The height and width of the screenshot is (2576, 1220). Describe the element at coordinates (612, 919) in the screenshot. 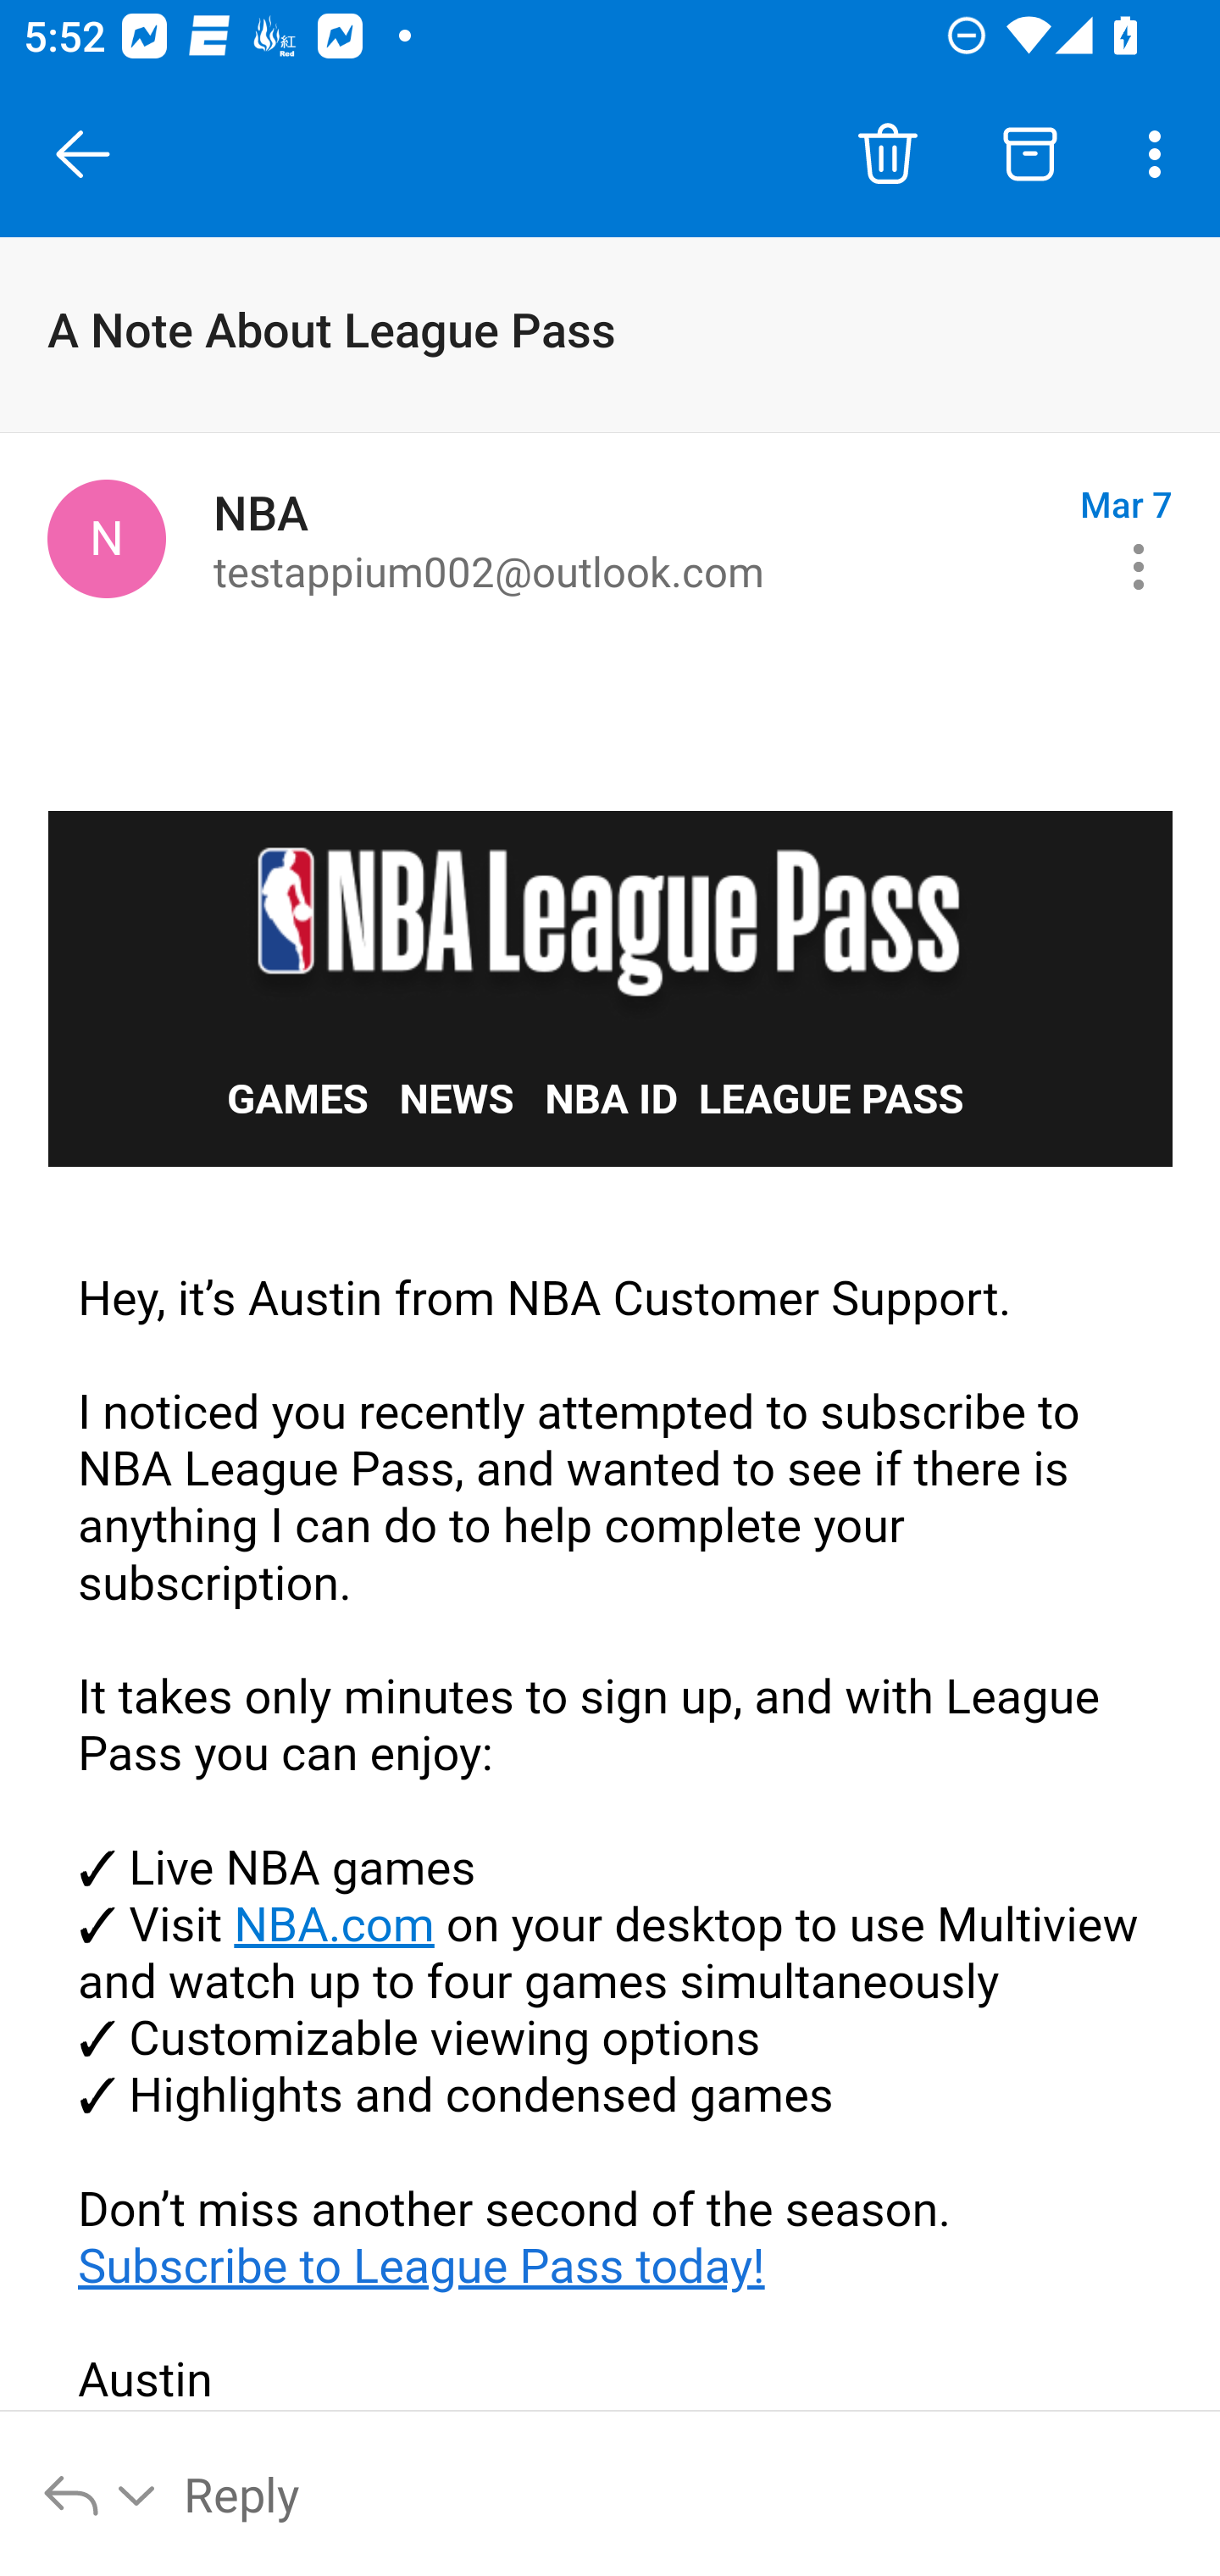

I see `h001` at that location.